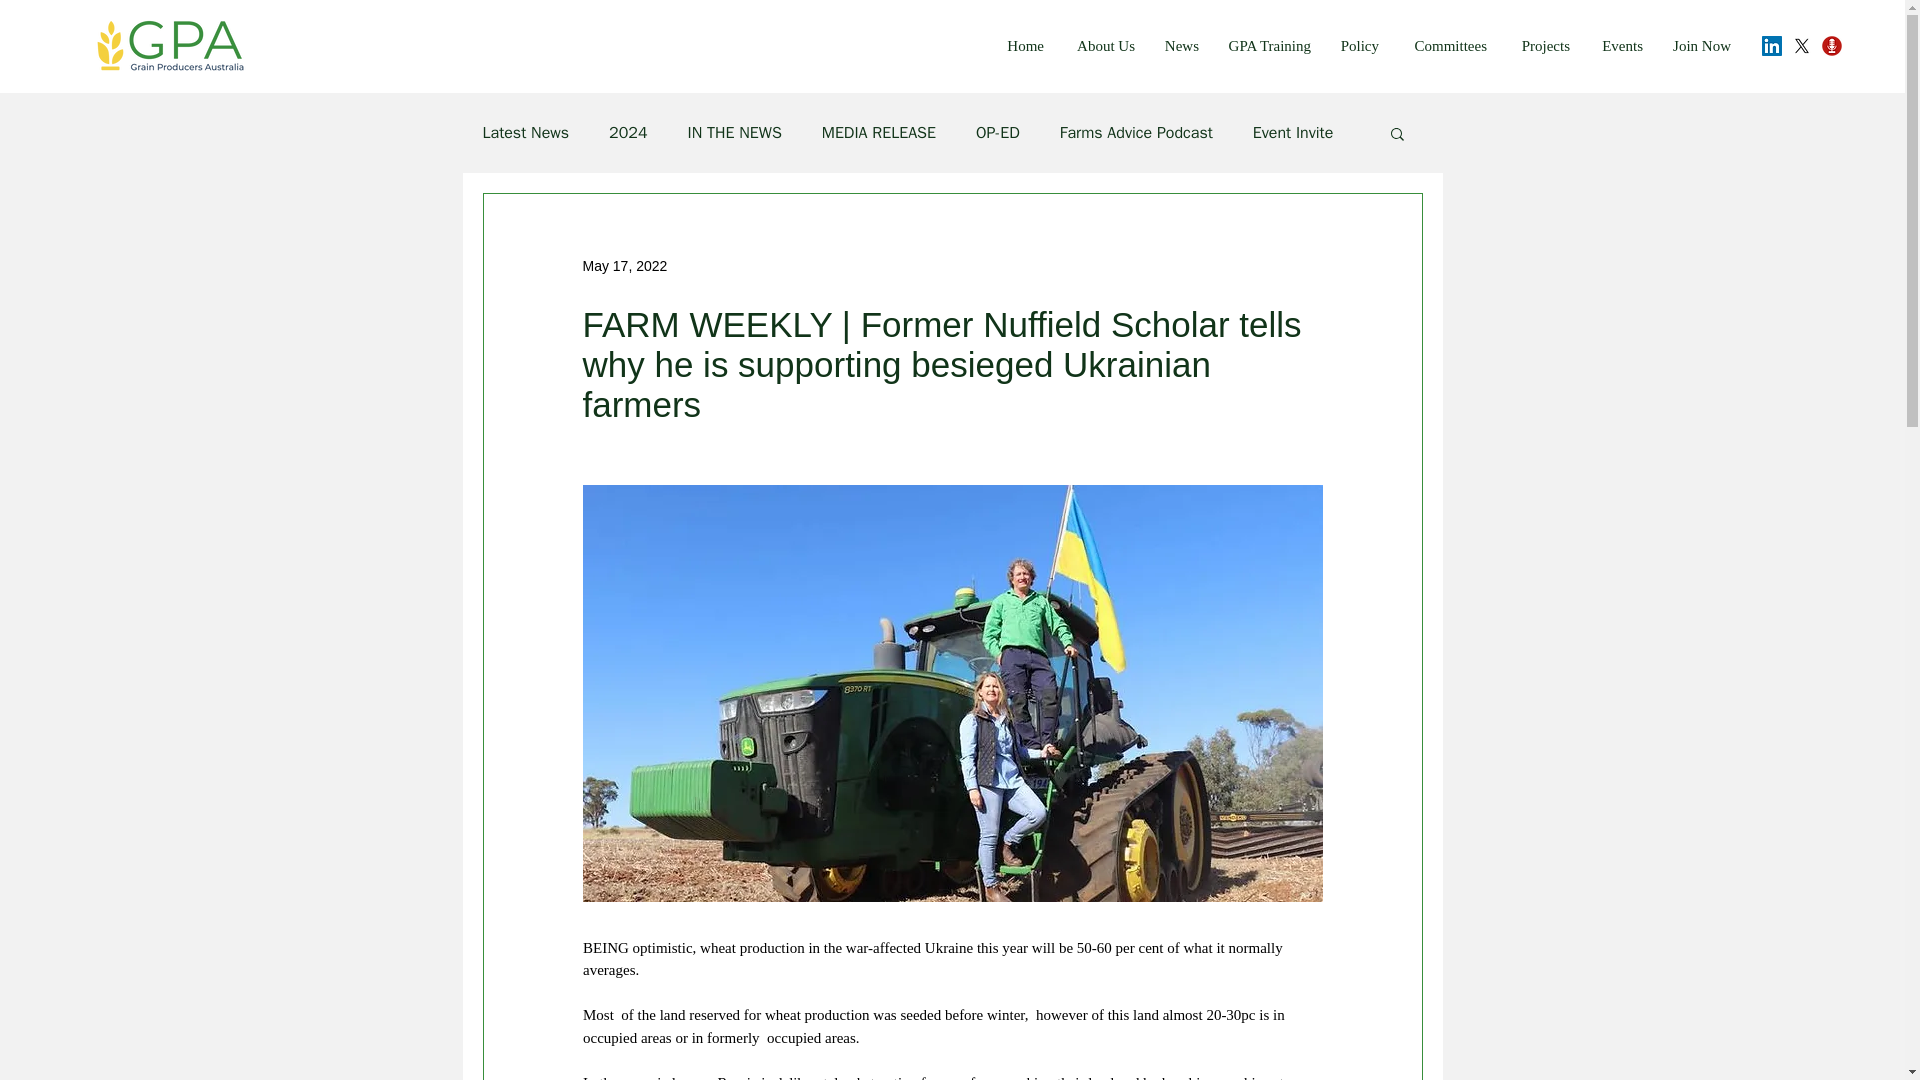 The width and height of the screenshot is (1920, 1080). I want to click on May 17, 2022, so click(624, 266).